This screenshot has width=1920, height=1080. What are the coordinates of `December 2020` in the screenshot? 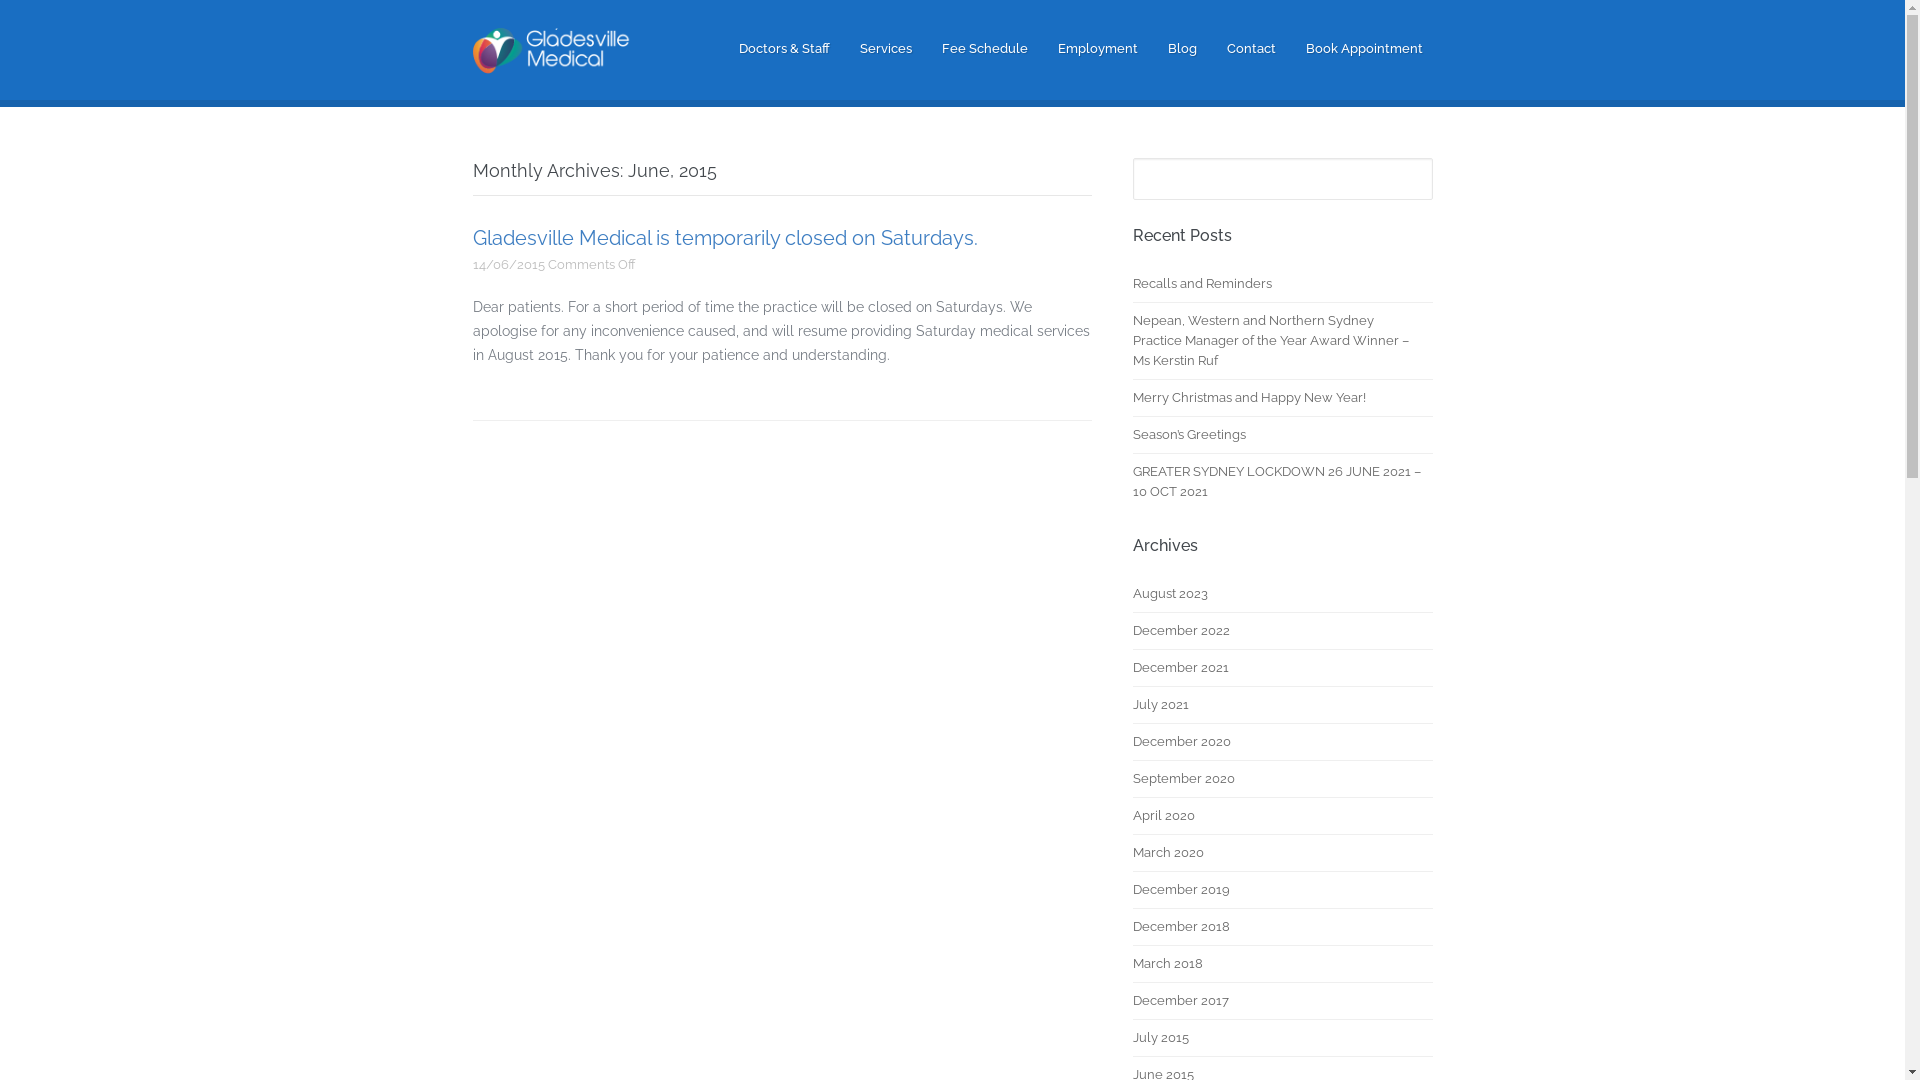 It's located at (1181, 742).